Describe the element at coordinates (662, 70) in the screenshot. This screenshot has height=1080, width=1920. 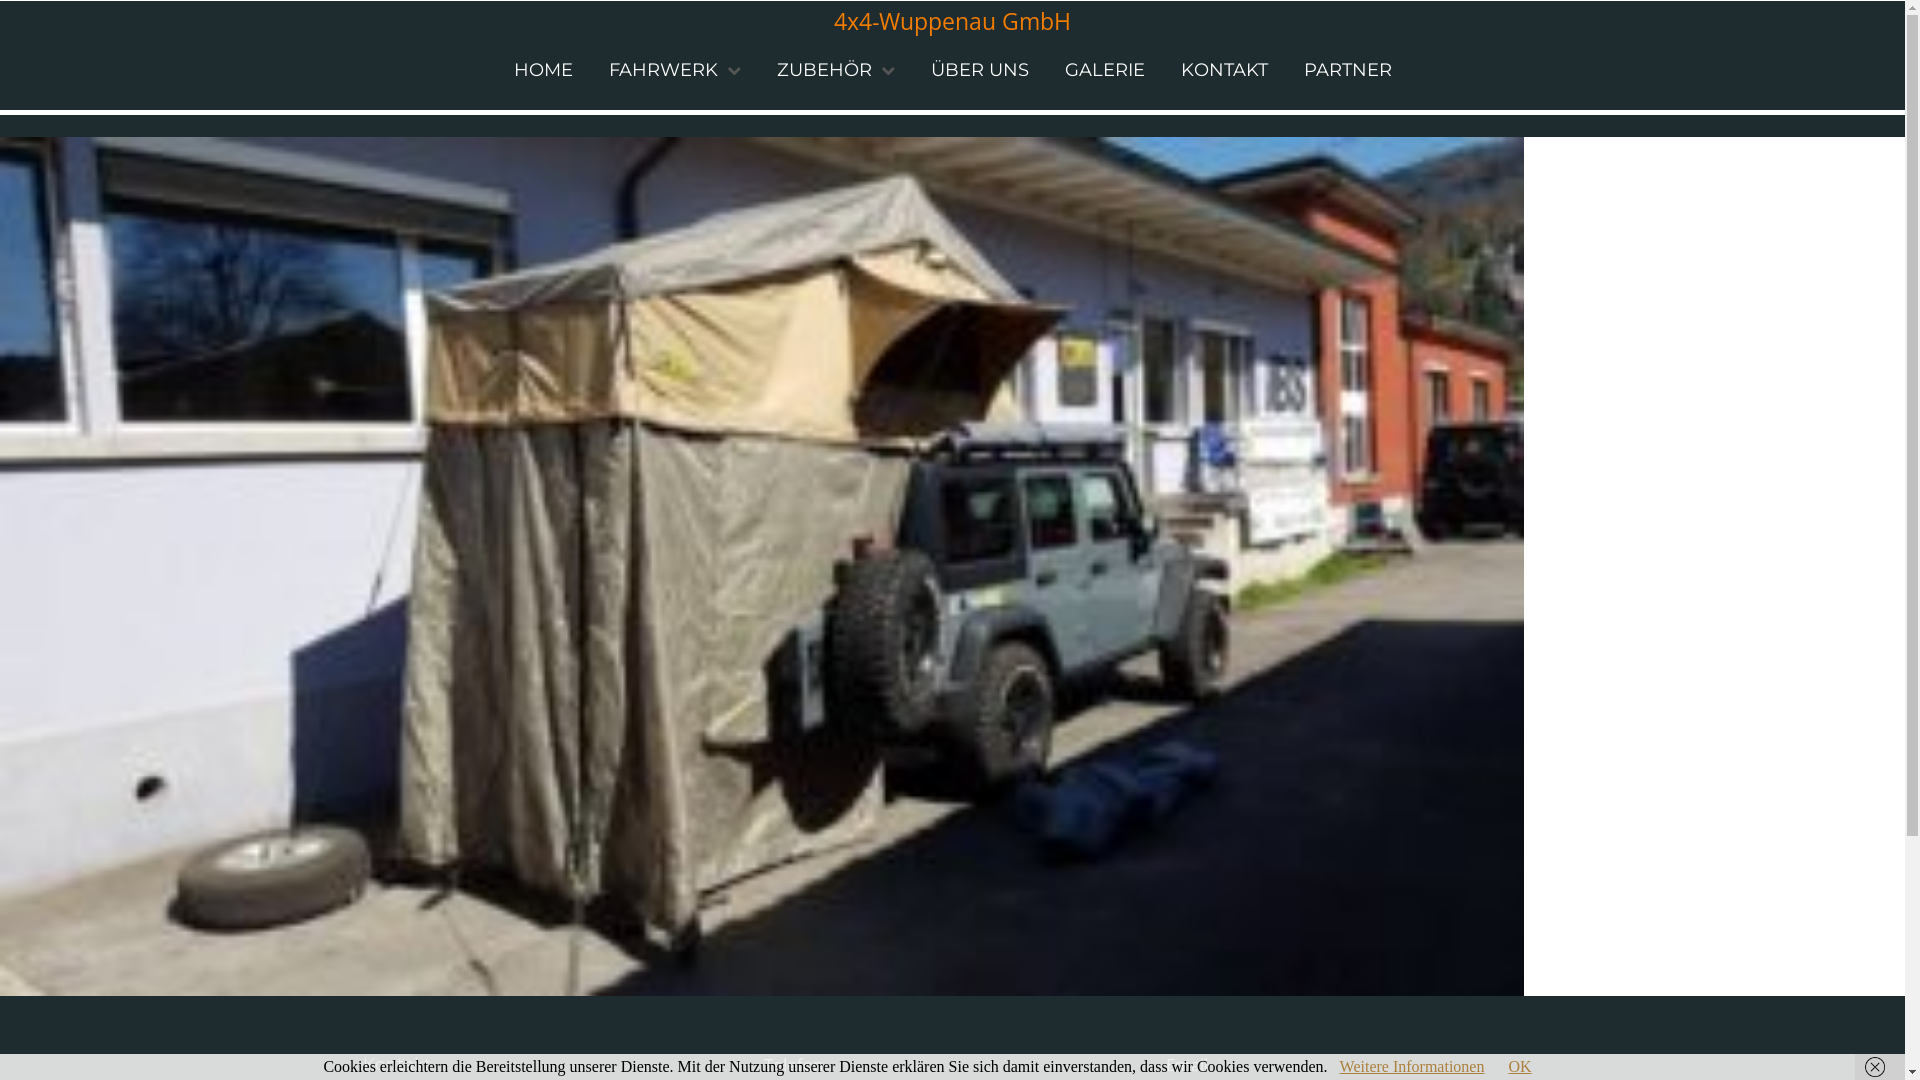
I see `FAHRWERK` at that location.